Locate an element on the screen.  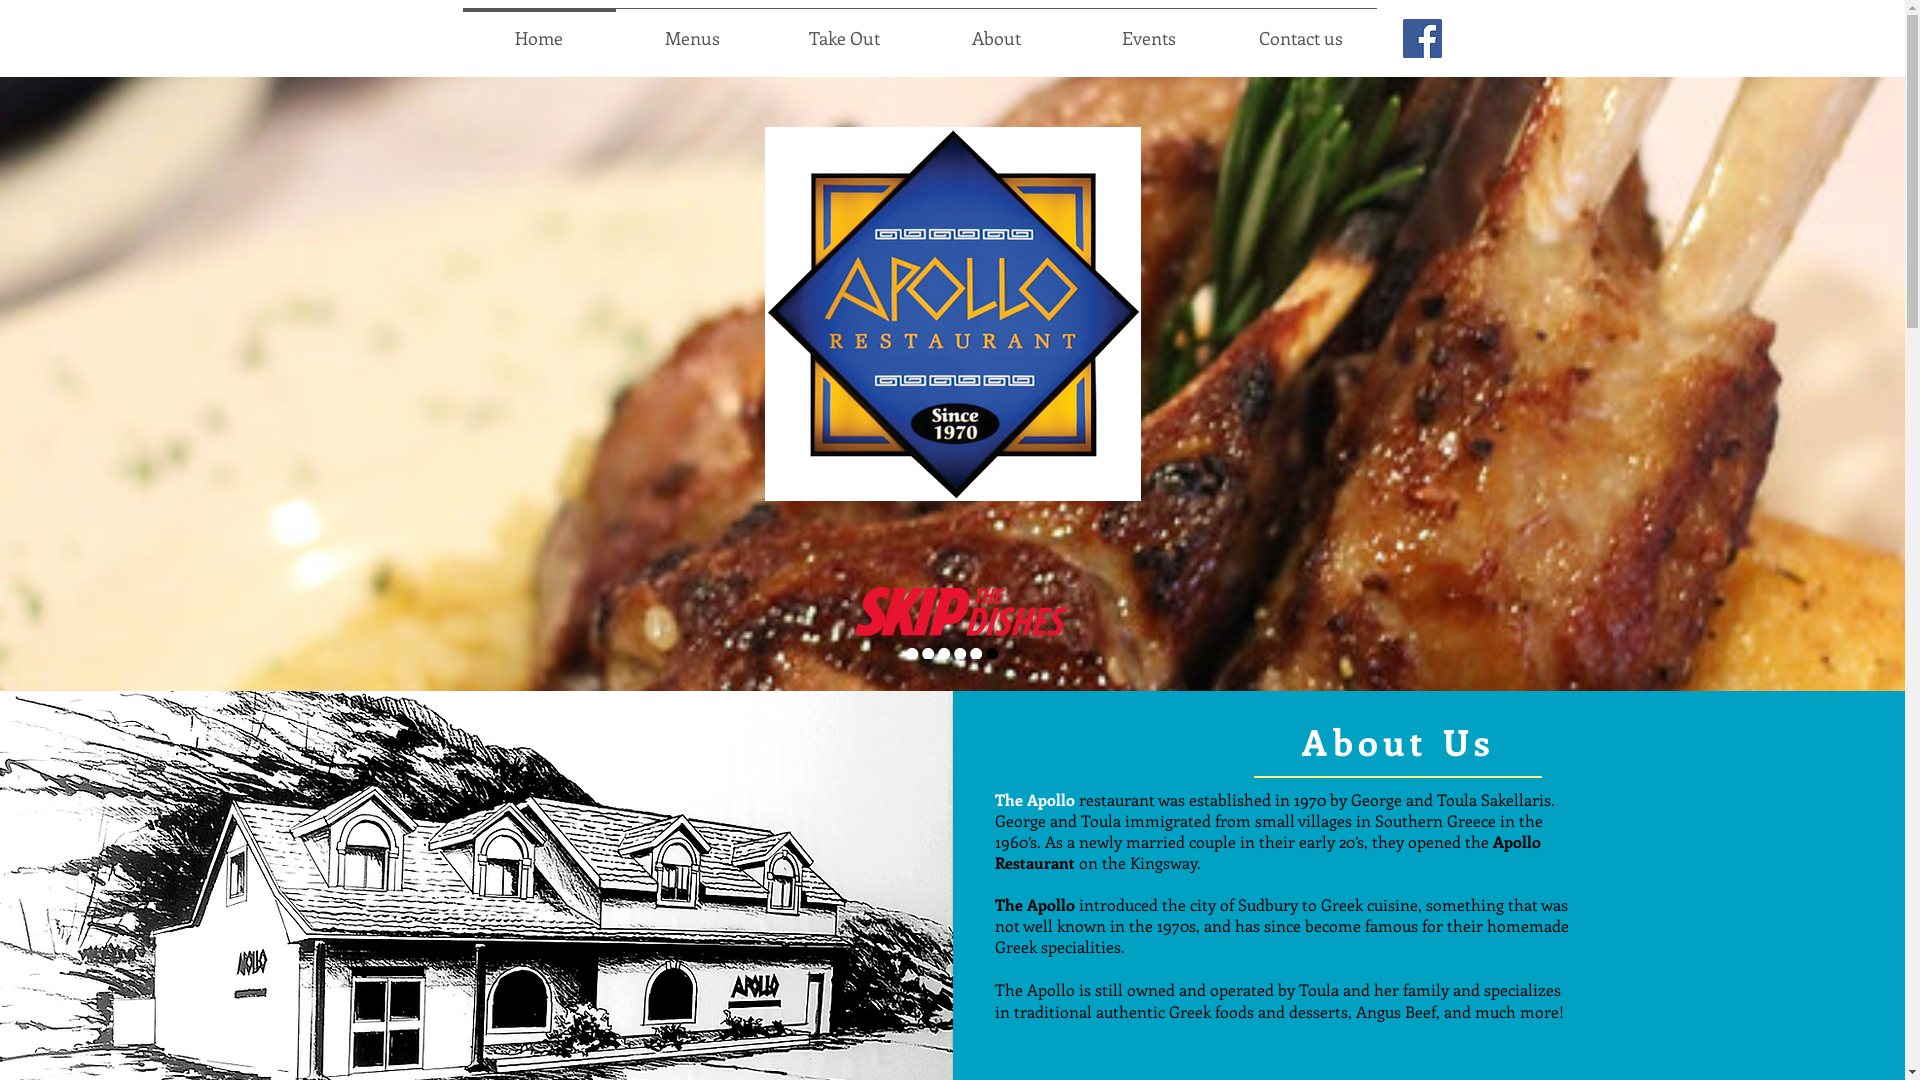
Events is located at coordinates (1148, 29).